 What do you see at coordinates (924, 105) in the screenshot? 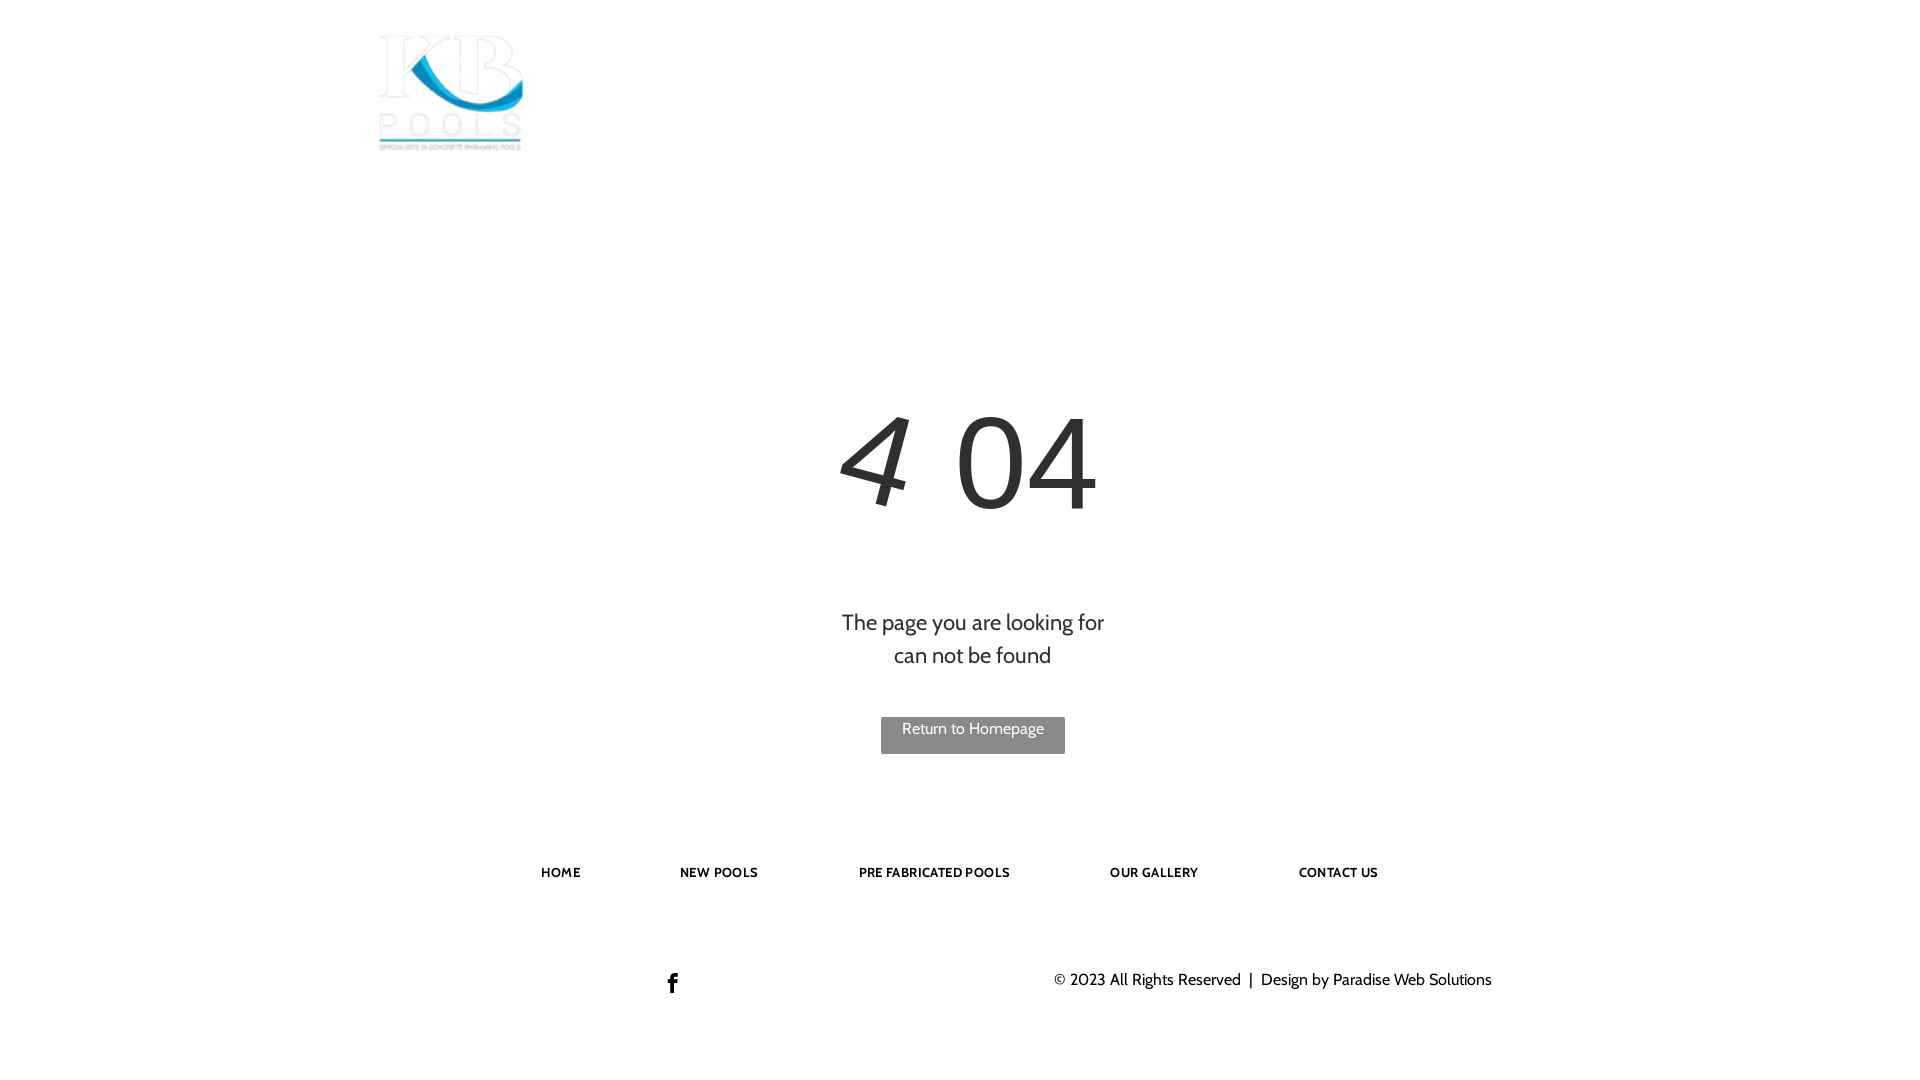
I see `RENOVATIONS` at bounding box center [924, 105].